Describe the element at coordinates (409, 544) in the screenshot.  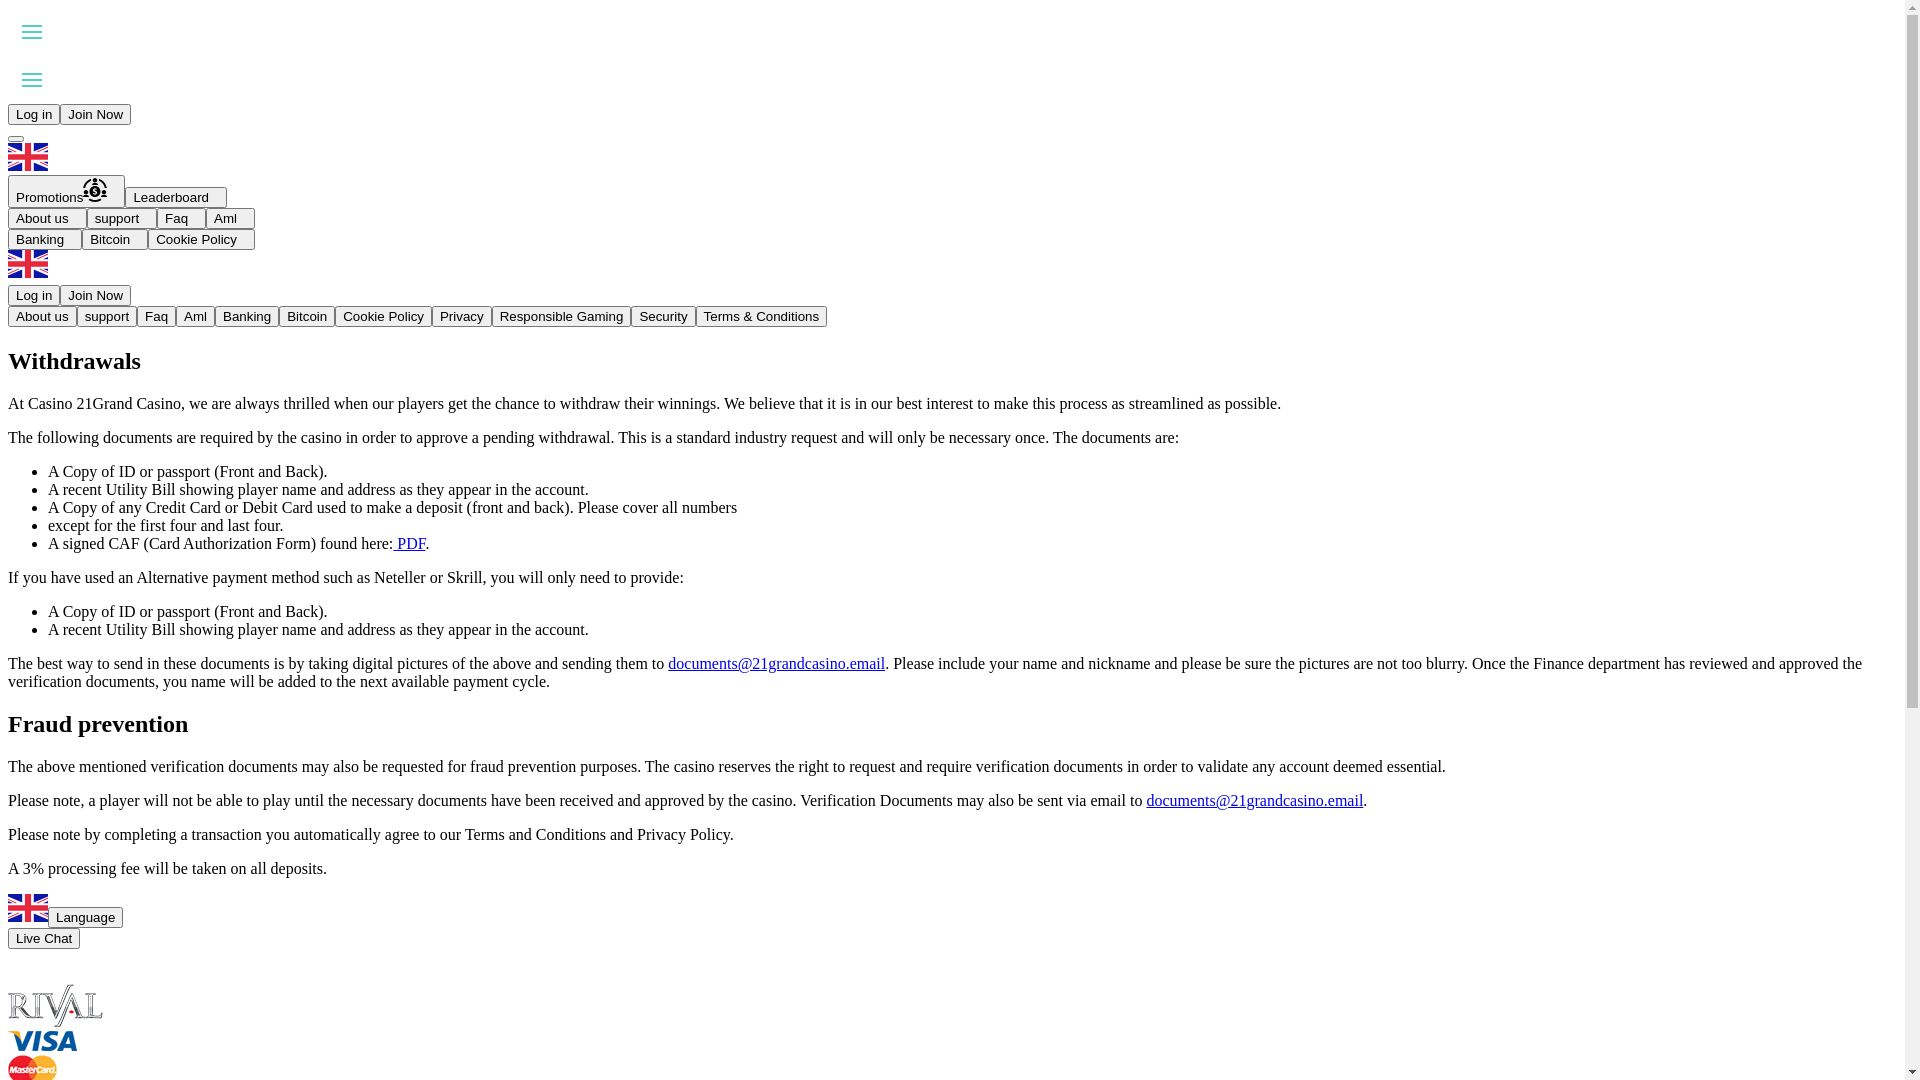
I see `PDF` at that location.